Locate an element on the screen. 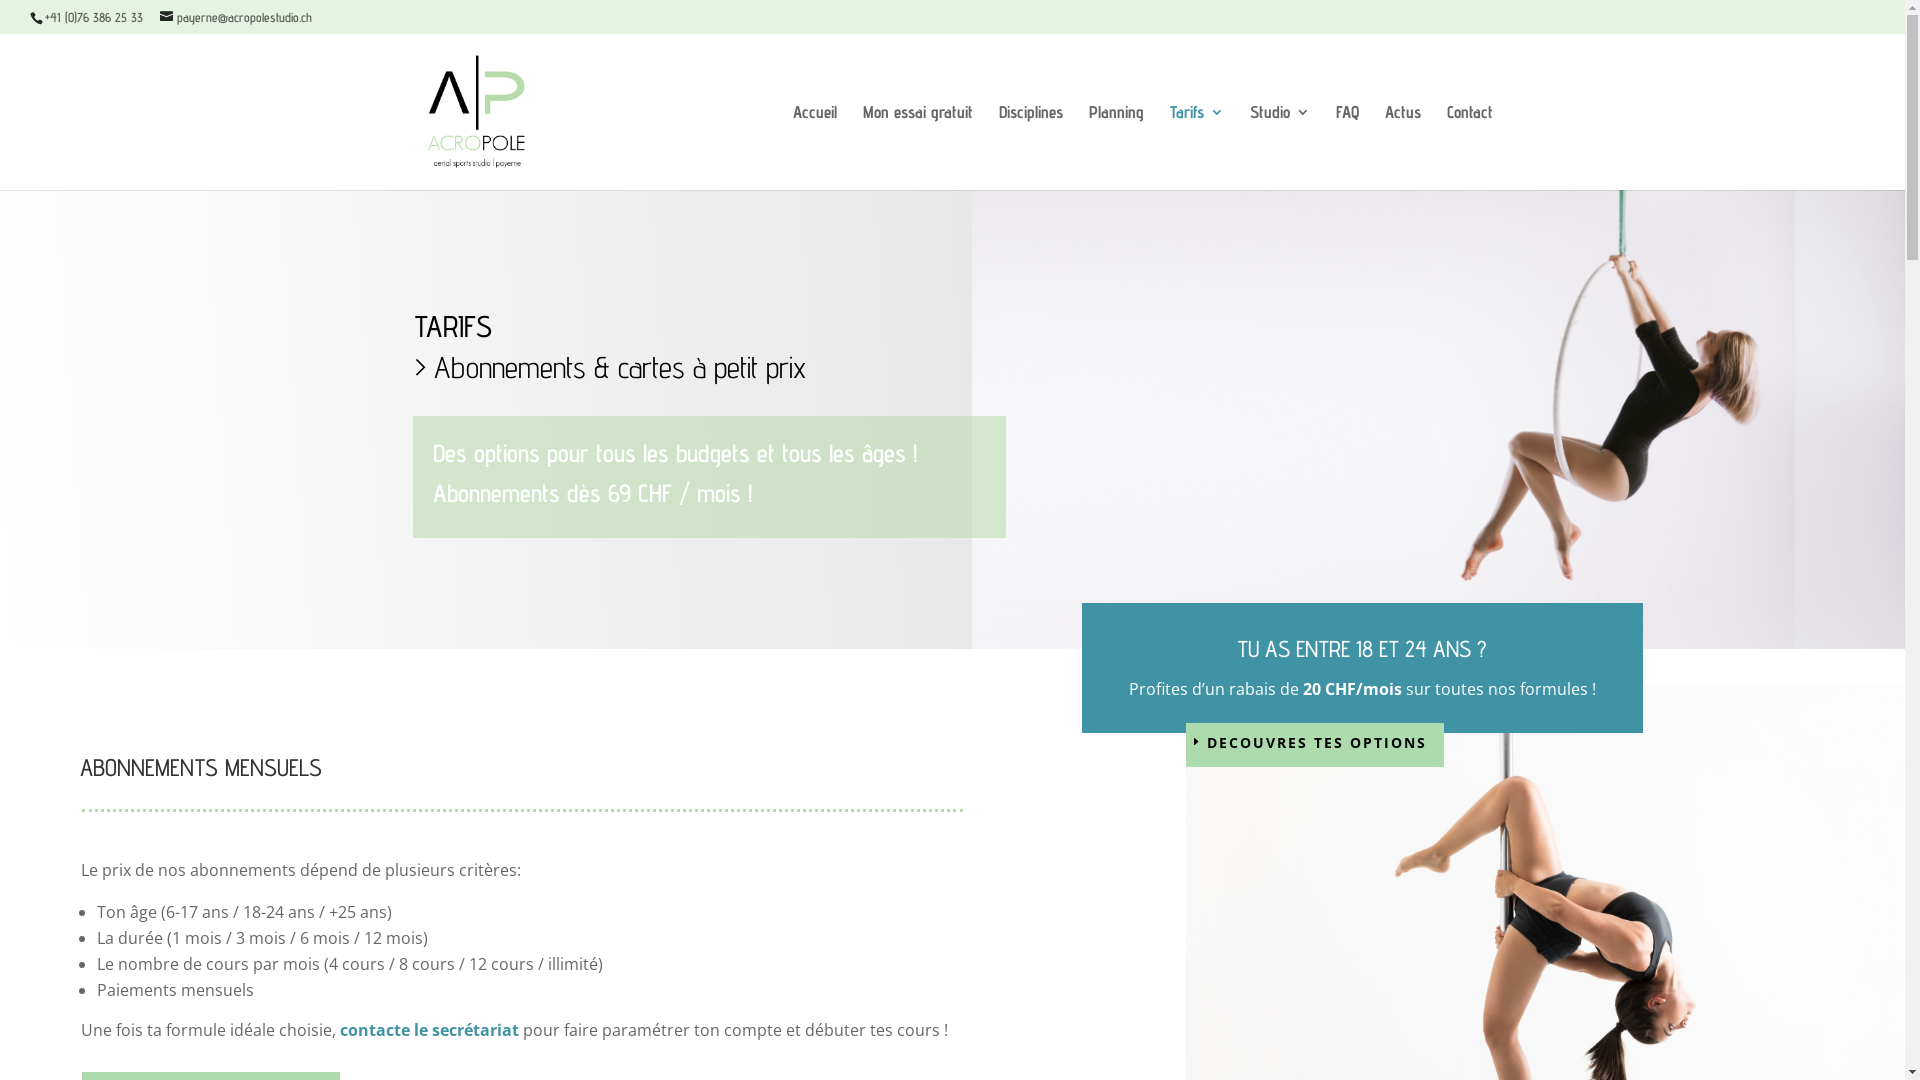 The width and height of the screenshot is (1920, 1080). Mon essai gratuit is located at coordinates (917, 146).